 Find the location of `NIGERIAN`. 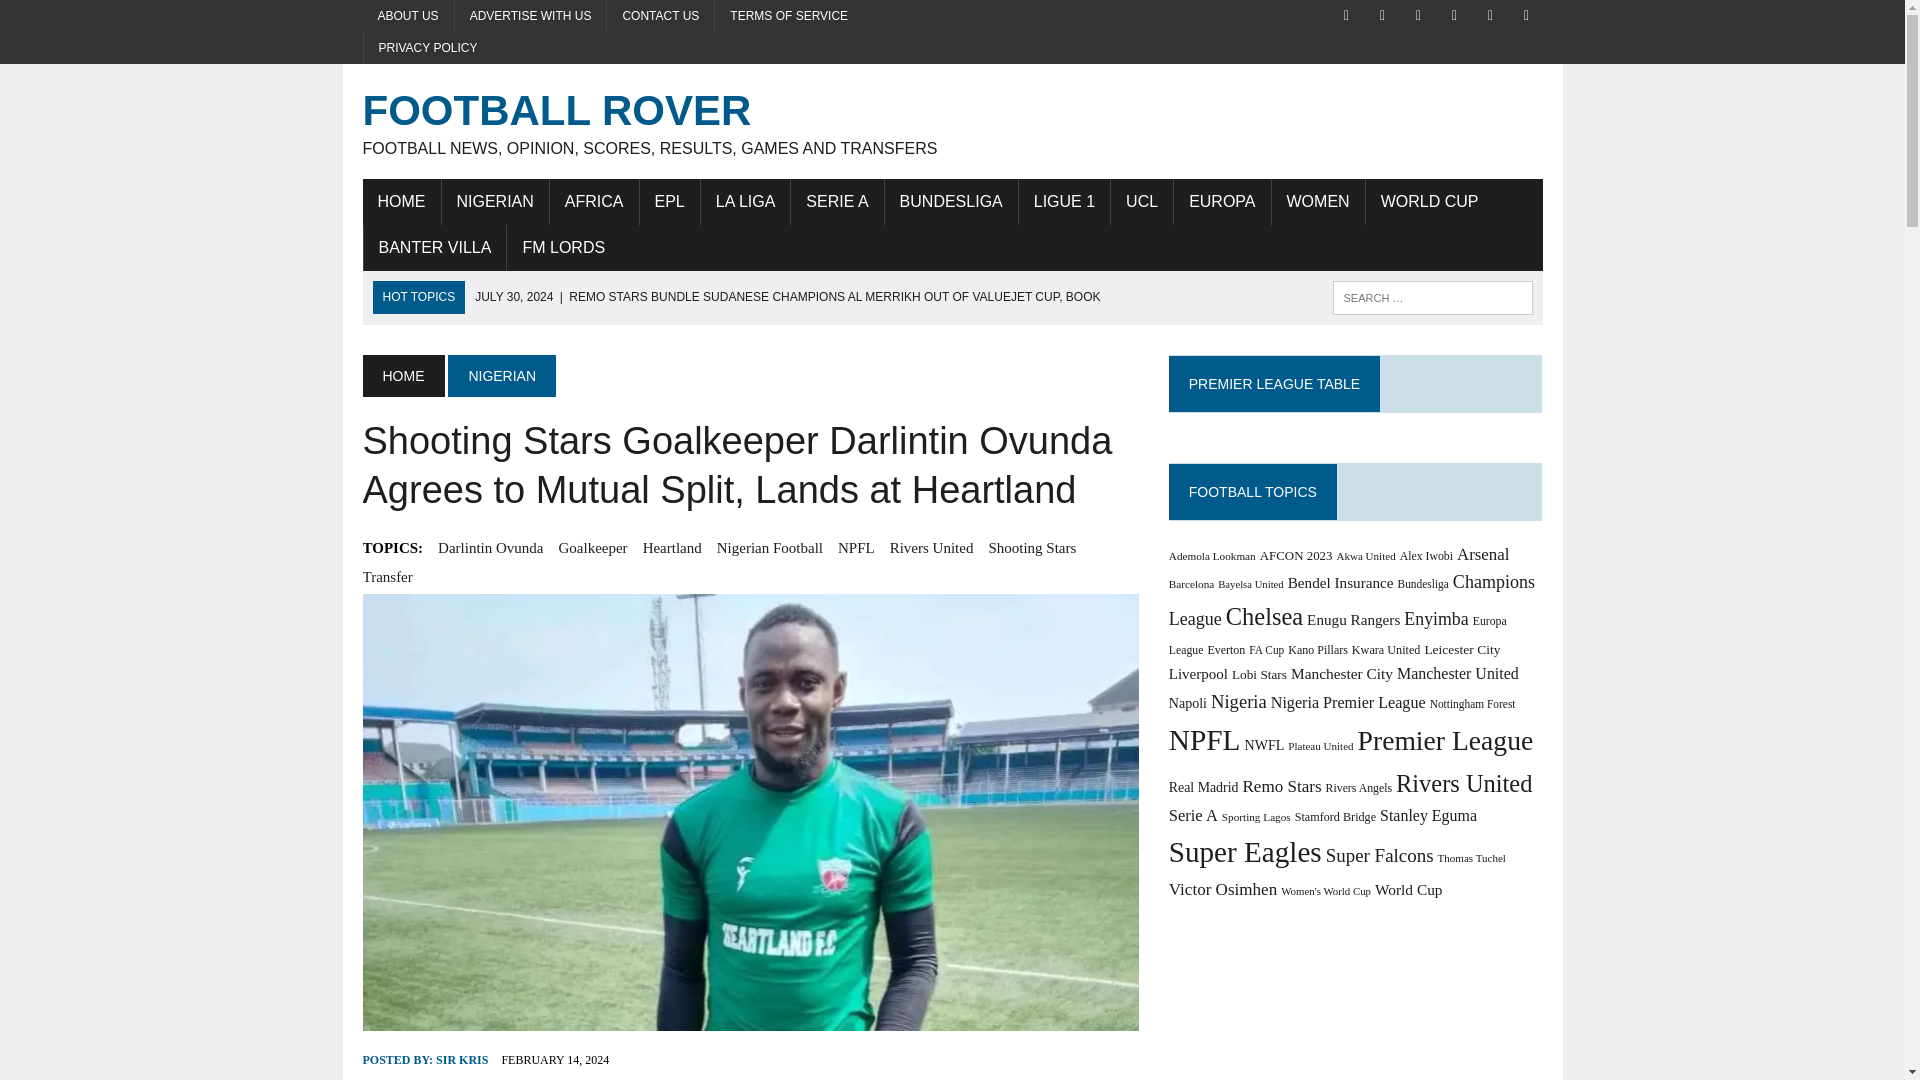

NIGERIAN is located at coordinates (495, 202).